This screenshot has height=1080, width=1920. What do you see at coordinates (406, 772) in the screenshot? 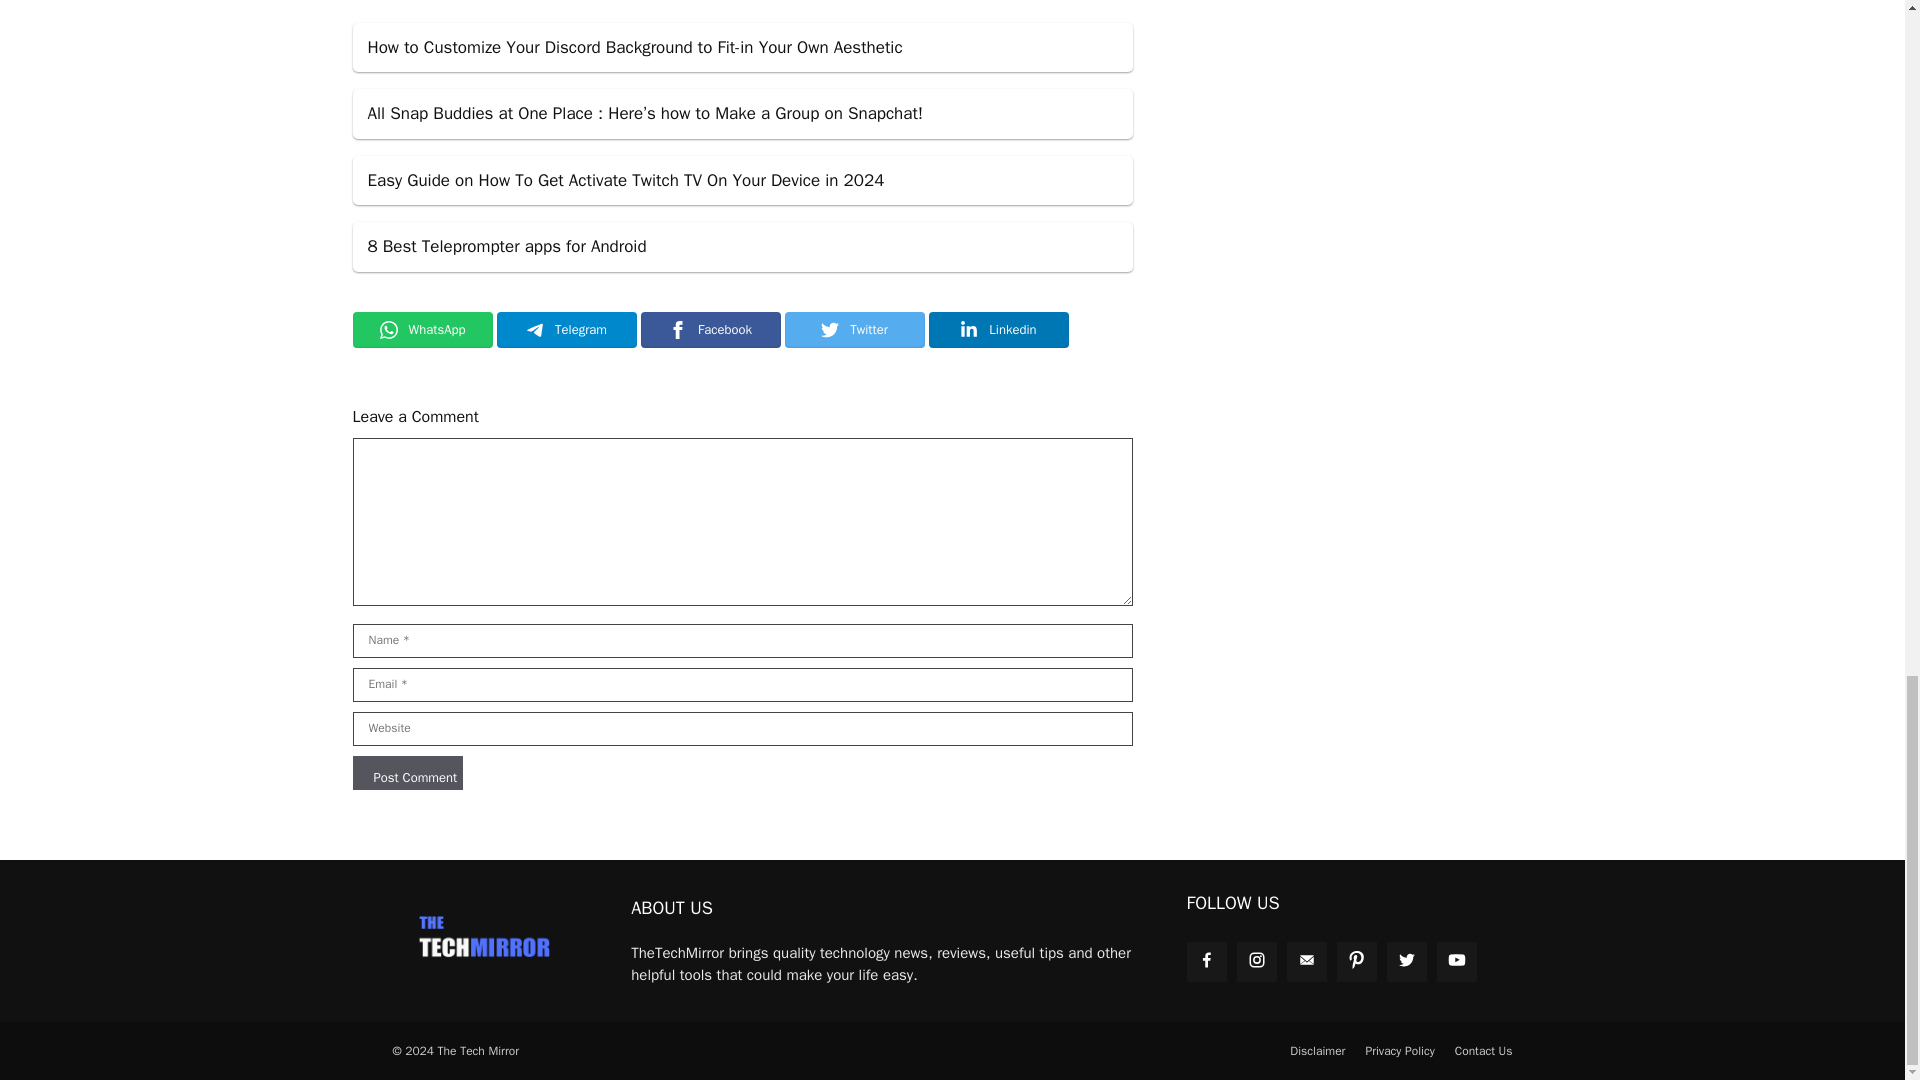
I see `Post Comment` at bounding box center [406, 772].